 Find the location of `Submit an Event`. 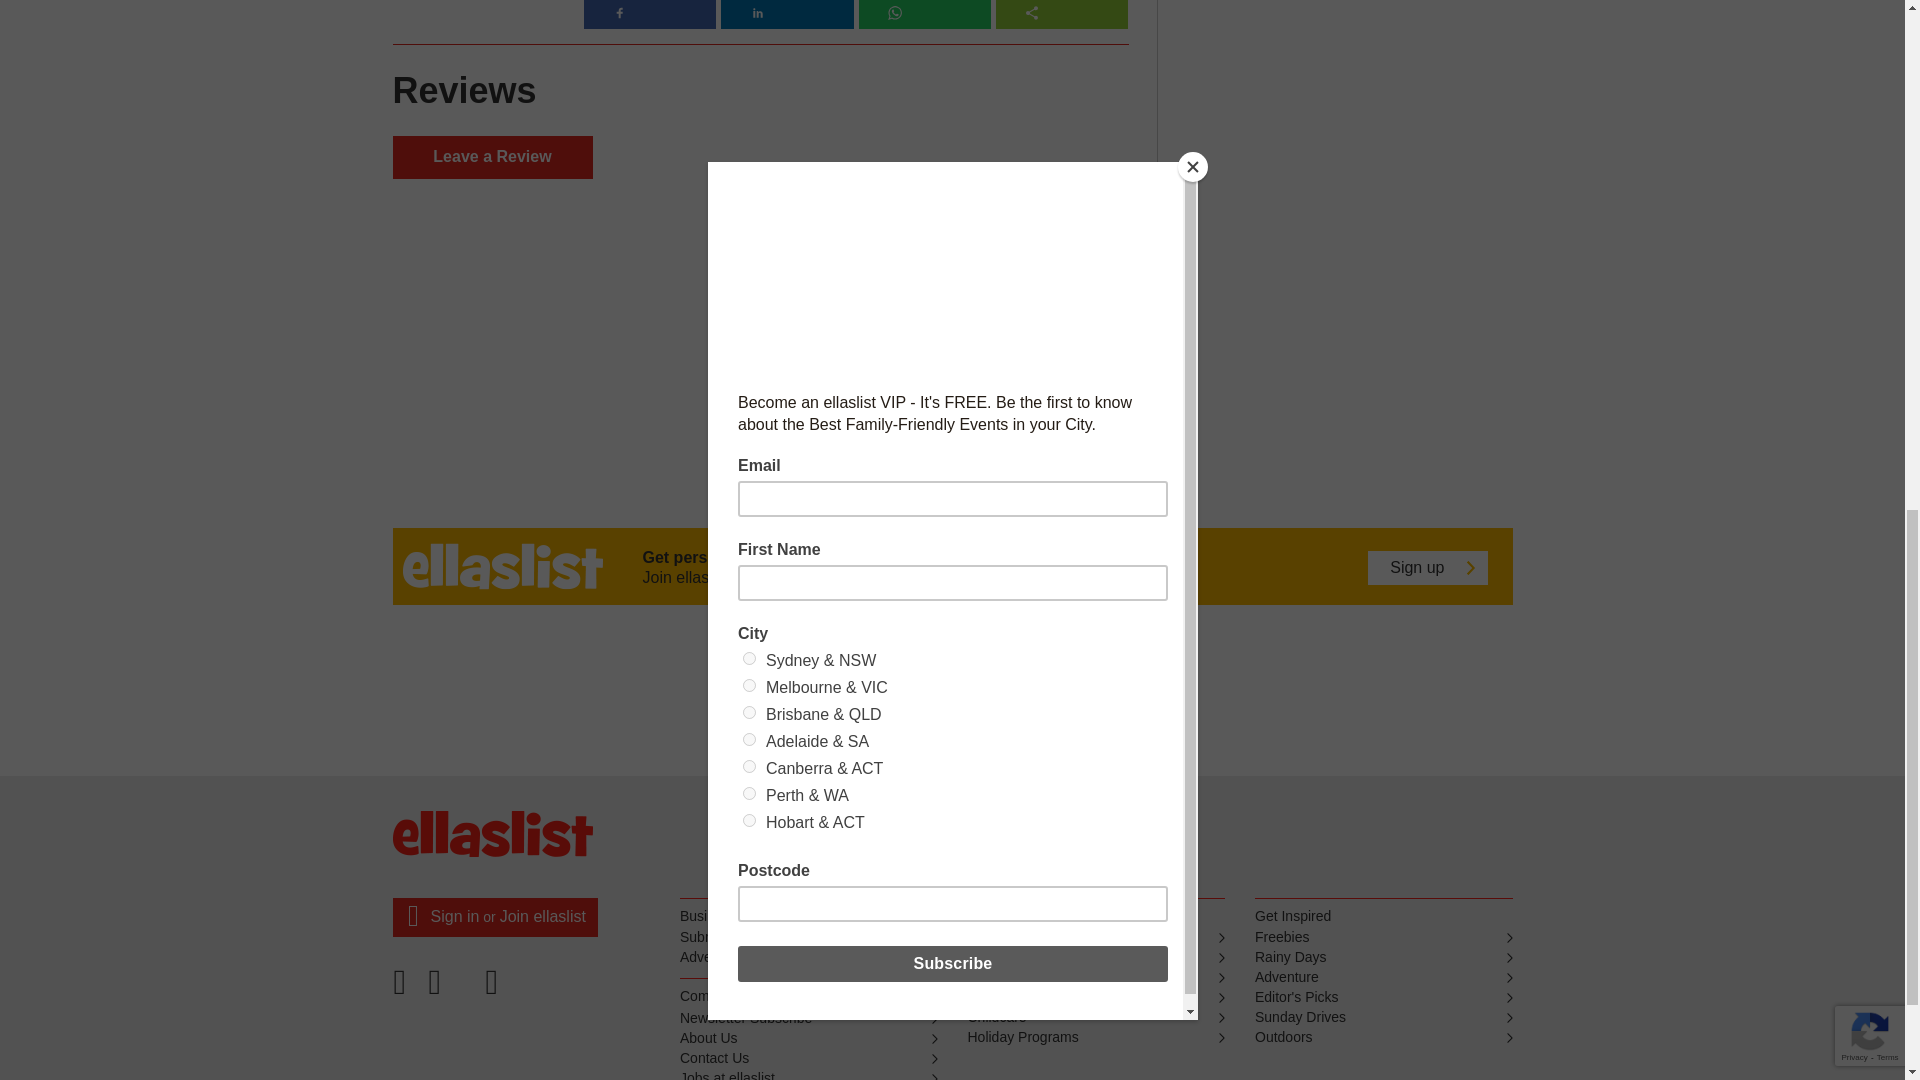

Submit an Event is located at coordinates (808, 938).